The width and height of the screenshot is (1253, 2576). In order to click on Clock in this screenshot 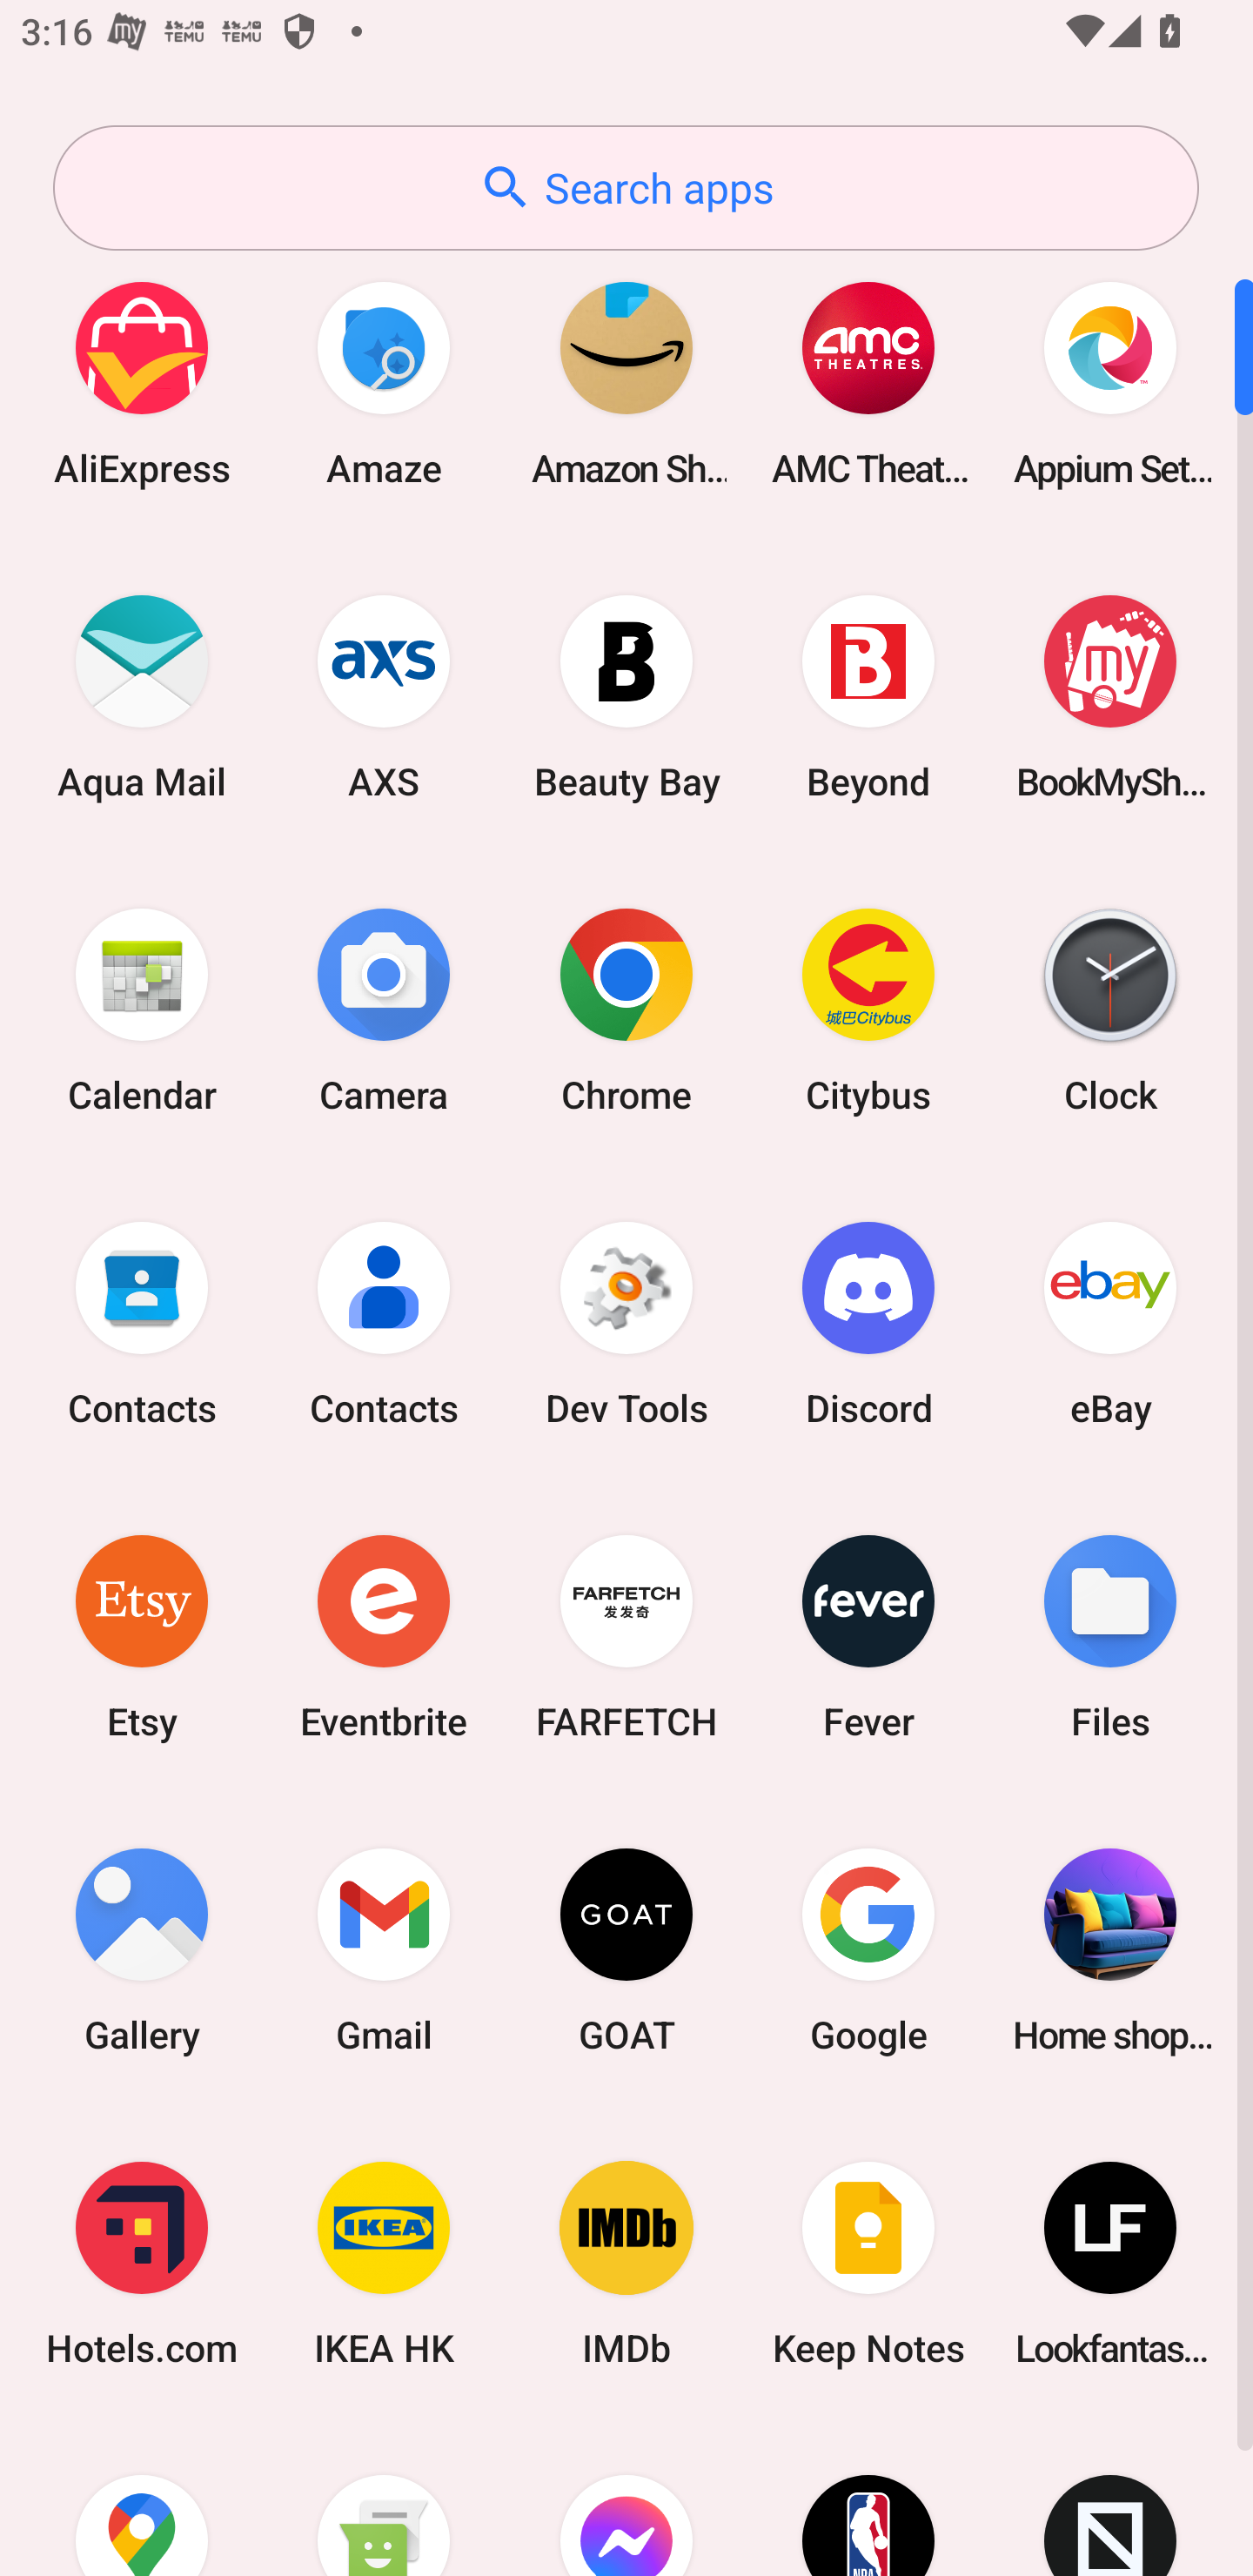, I will do `click(1110, 1010)`.